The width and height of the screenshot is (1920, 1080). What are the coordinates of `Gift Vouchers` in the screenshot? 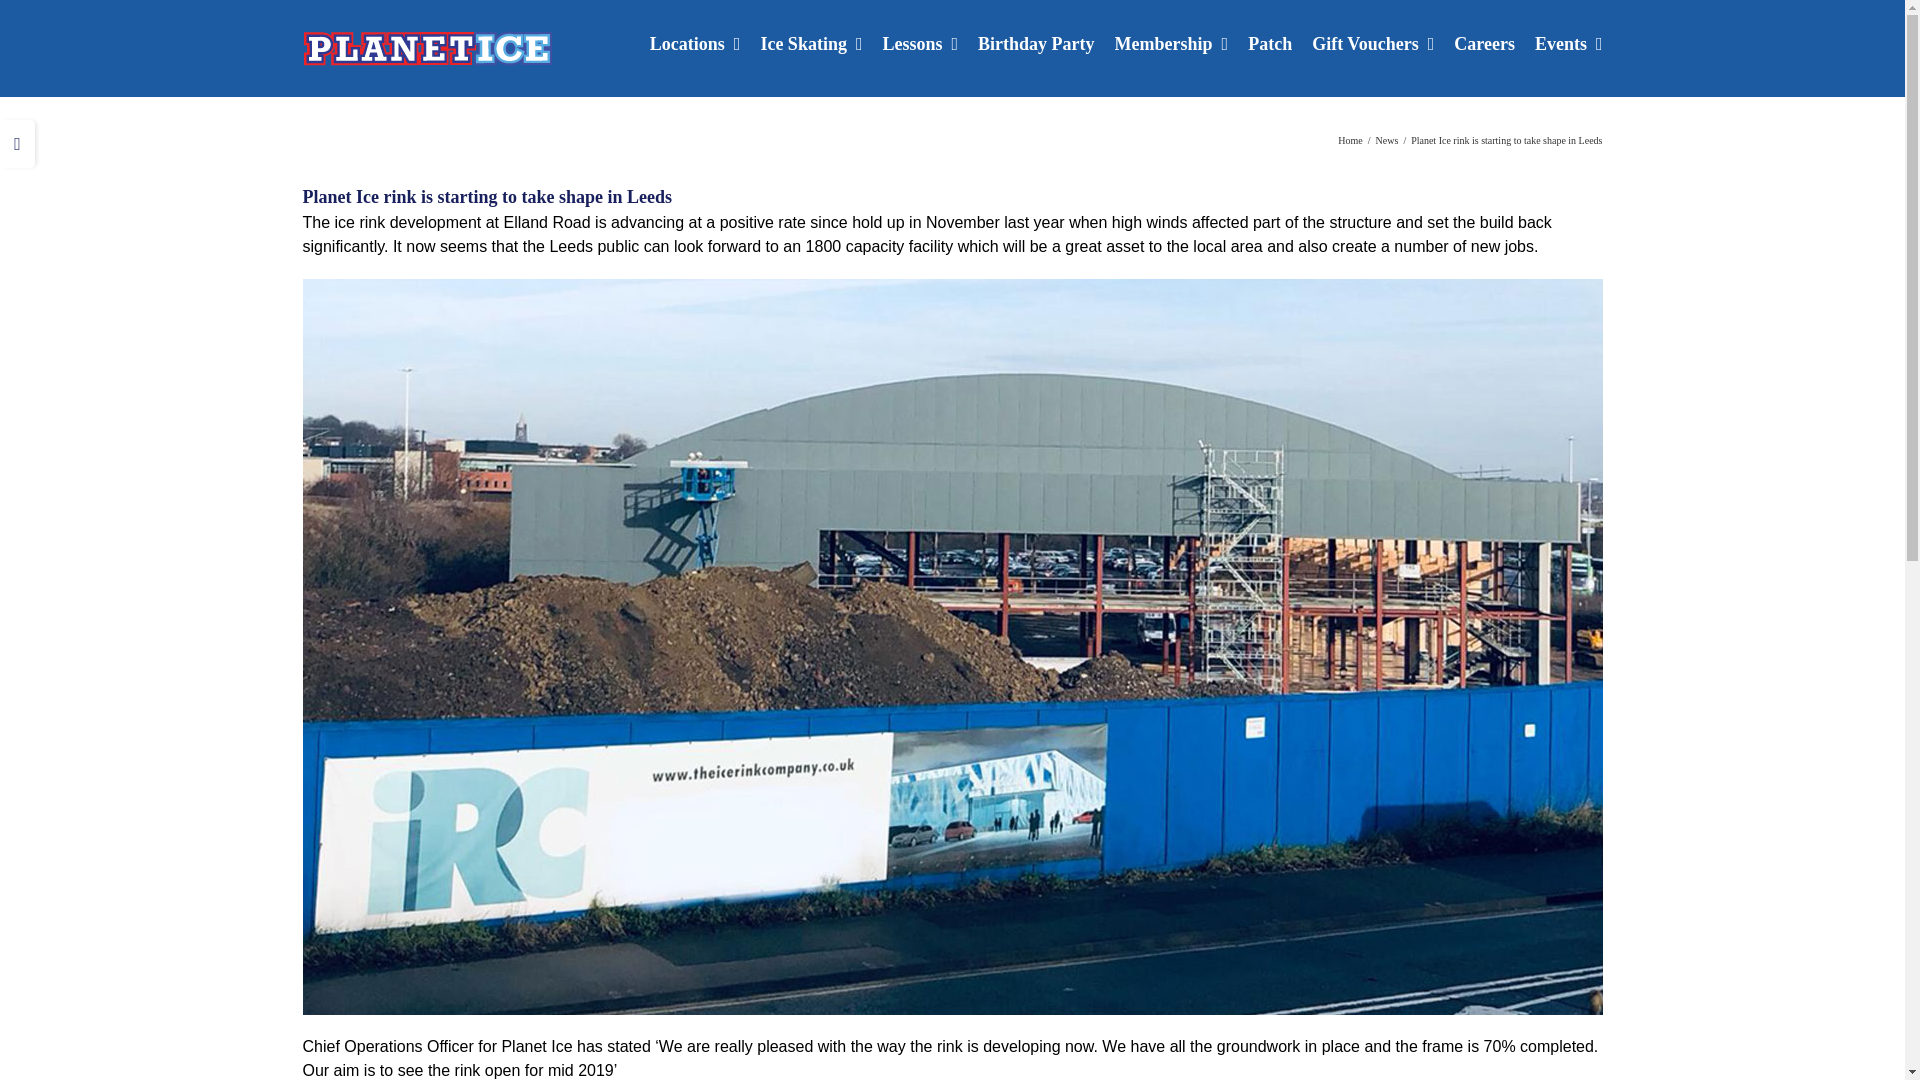 It's located at (1372, 42).